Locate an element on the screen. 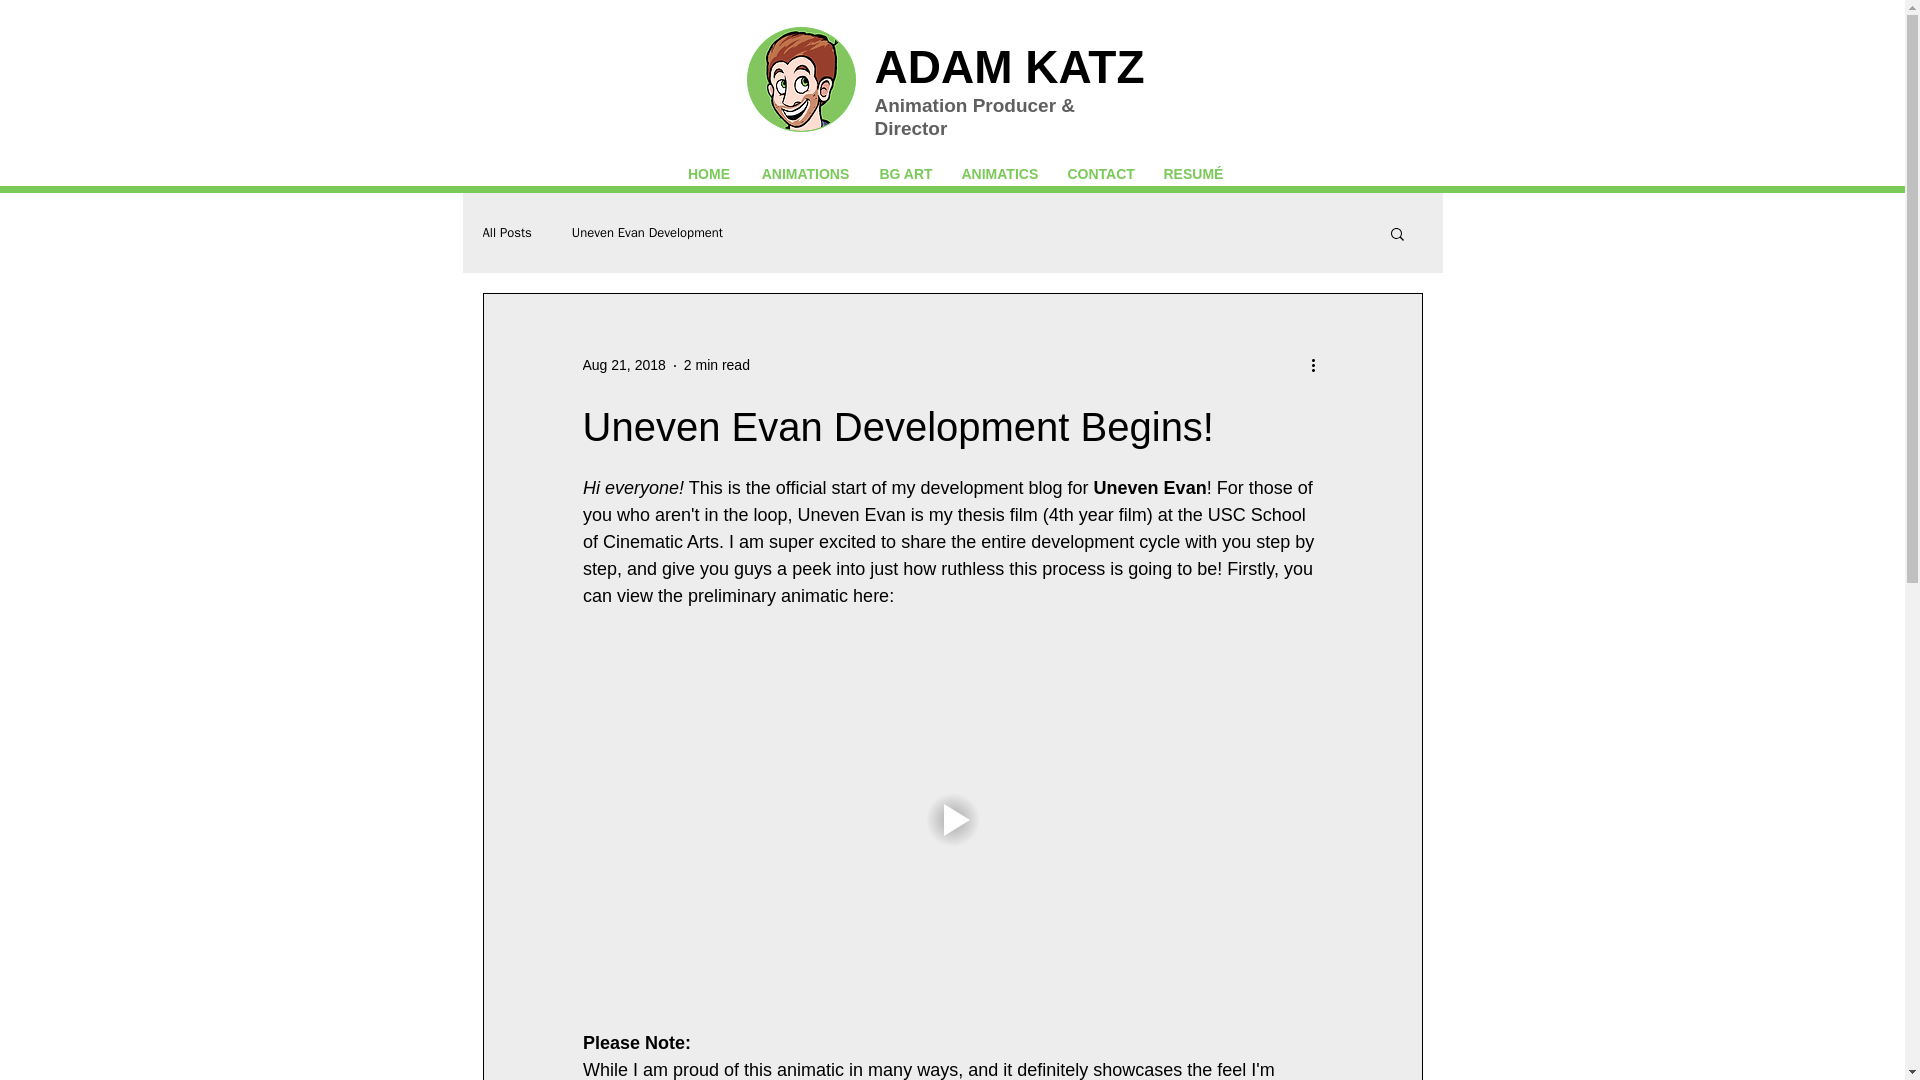 The image size is (1920, 1080). ANIMATICS is located at coordinates (999, 174).